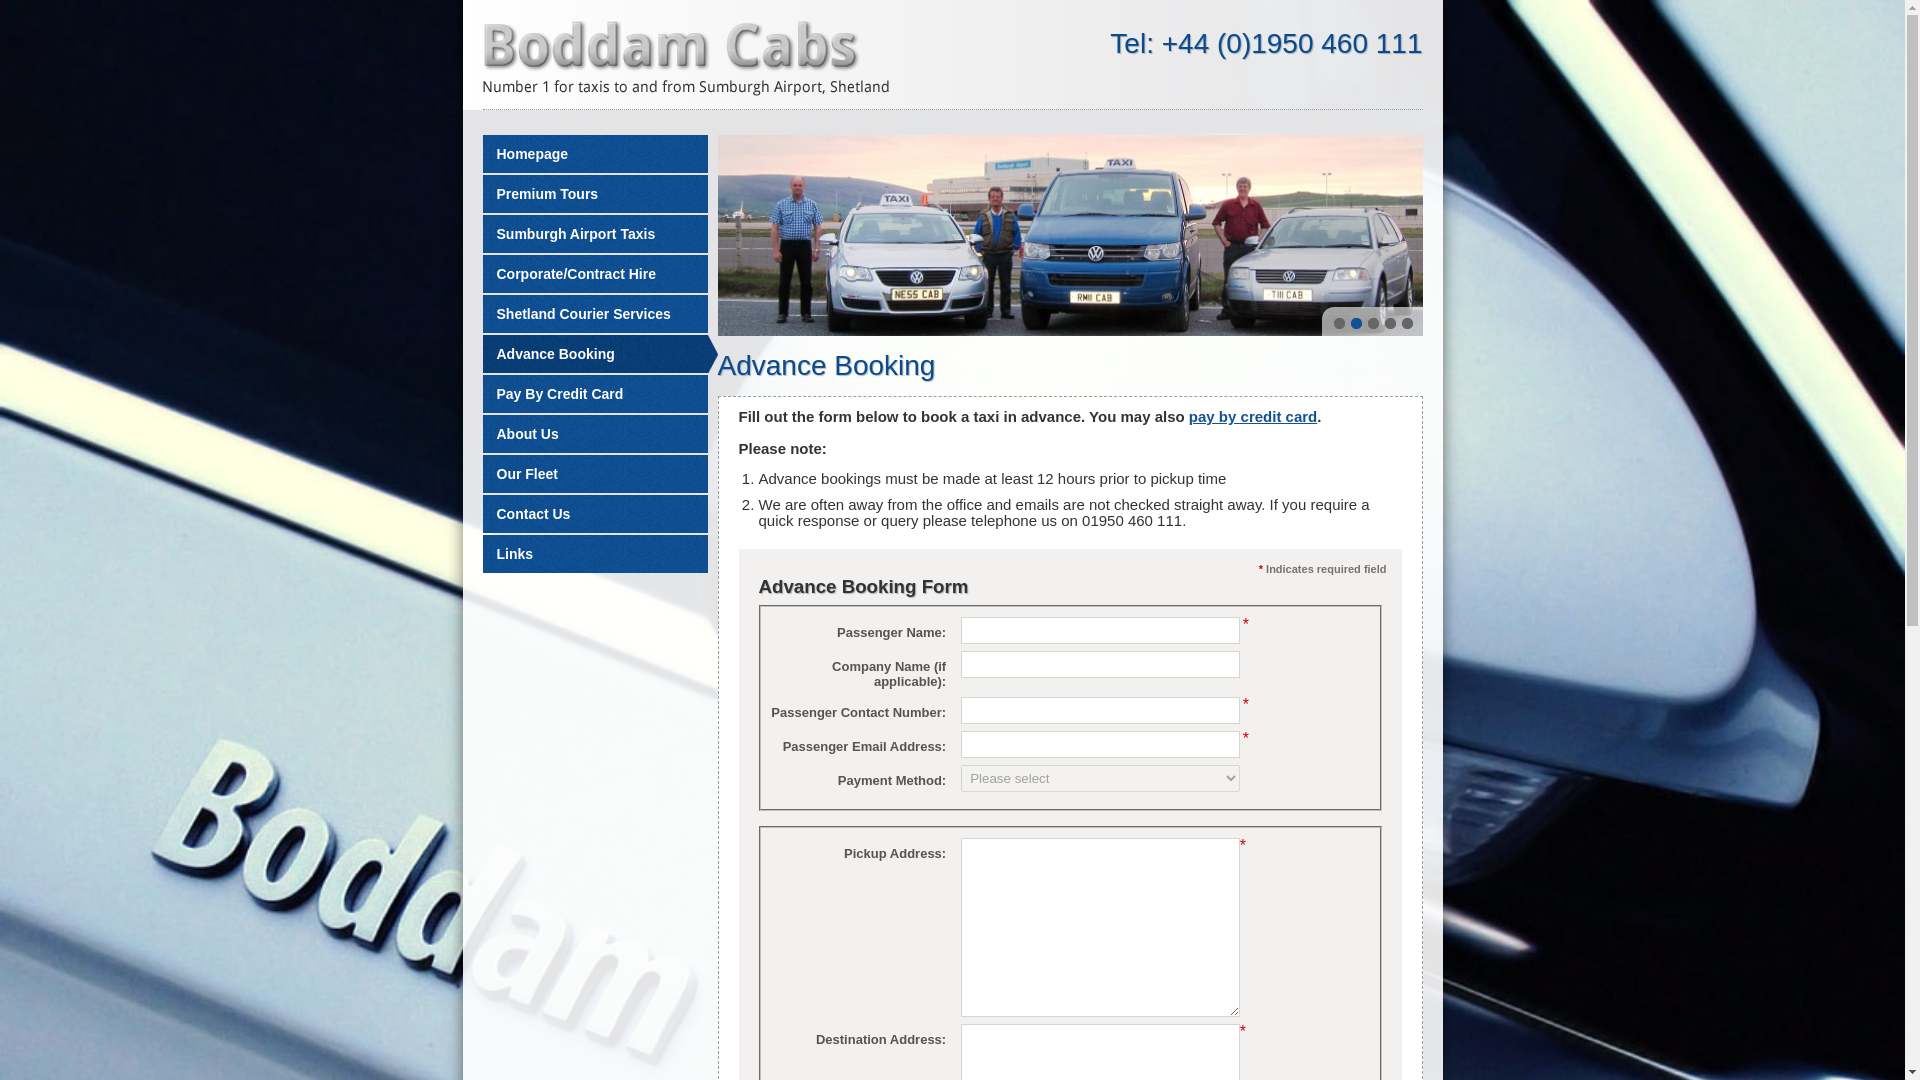  I want to click on Advance Booking, so click(598, 353).